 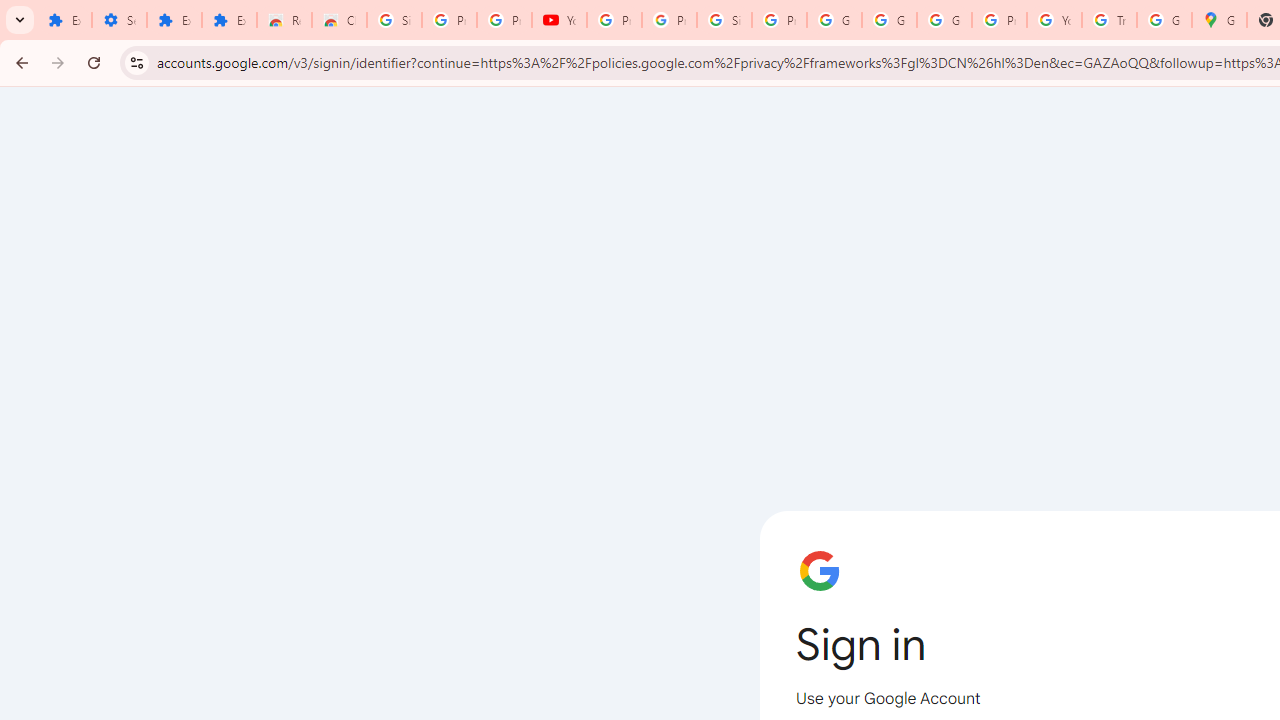 I want to click on Sign in - Google Accounts, so click(x=724, y=20).